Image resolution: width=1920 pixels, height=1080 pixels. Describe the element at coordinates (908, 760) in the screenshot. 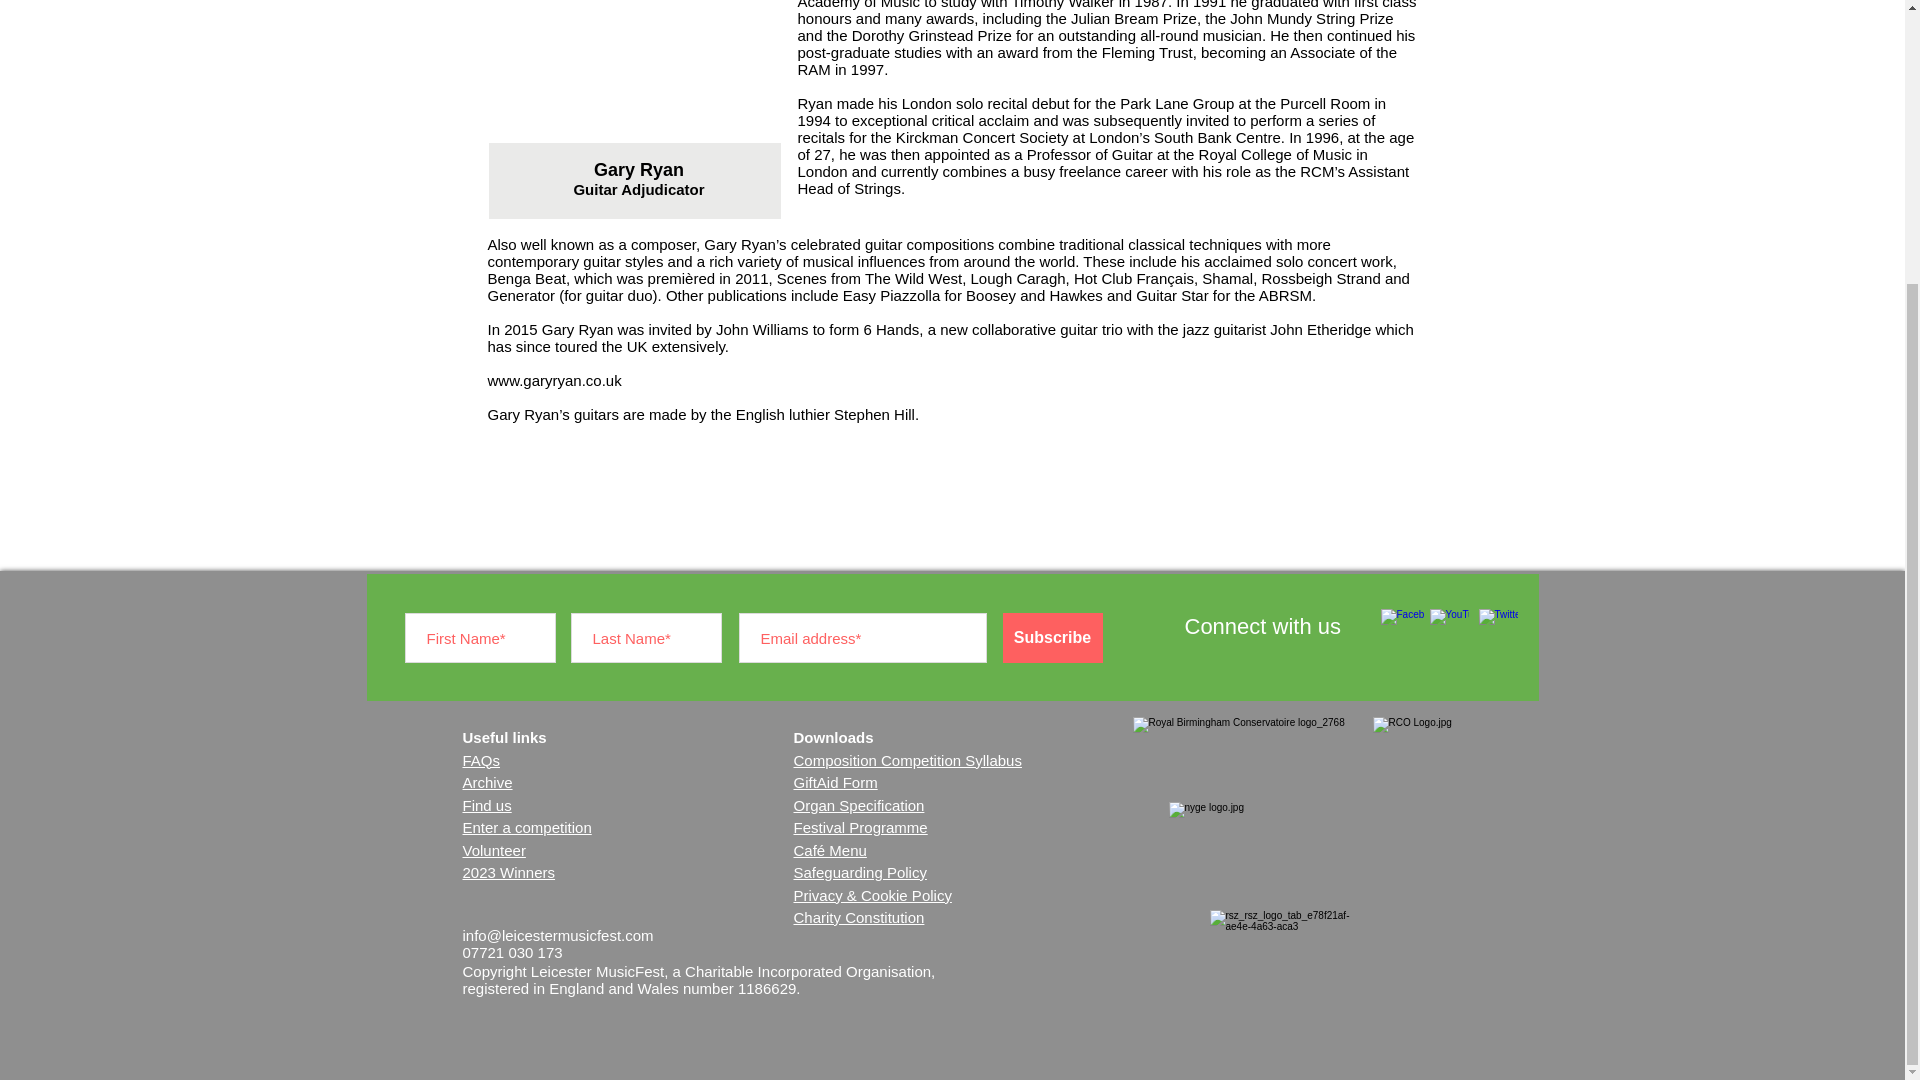

I see `Composition Competition Syllabus` at that location.